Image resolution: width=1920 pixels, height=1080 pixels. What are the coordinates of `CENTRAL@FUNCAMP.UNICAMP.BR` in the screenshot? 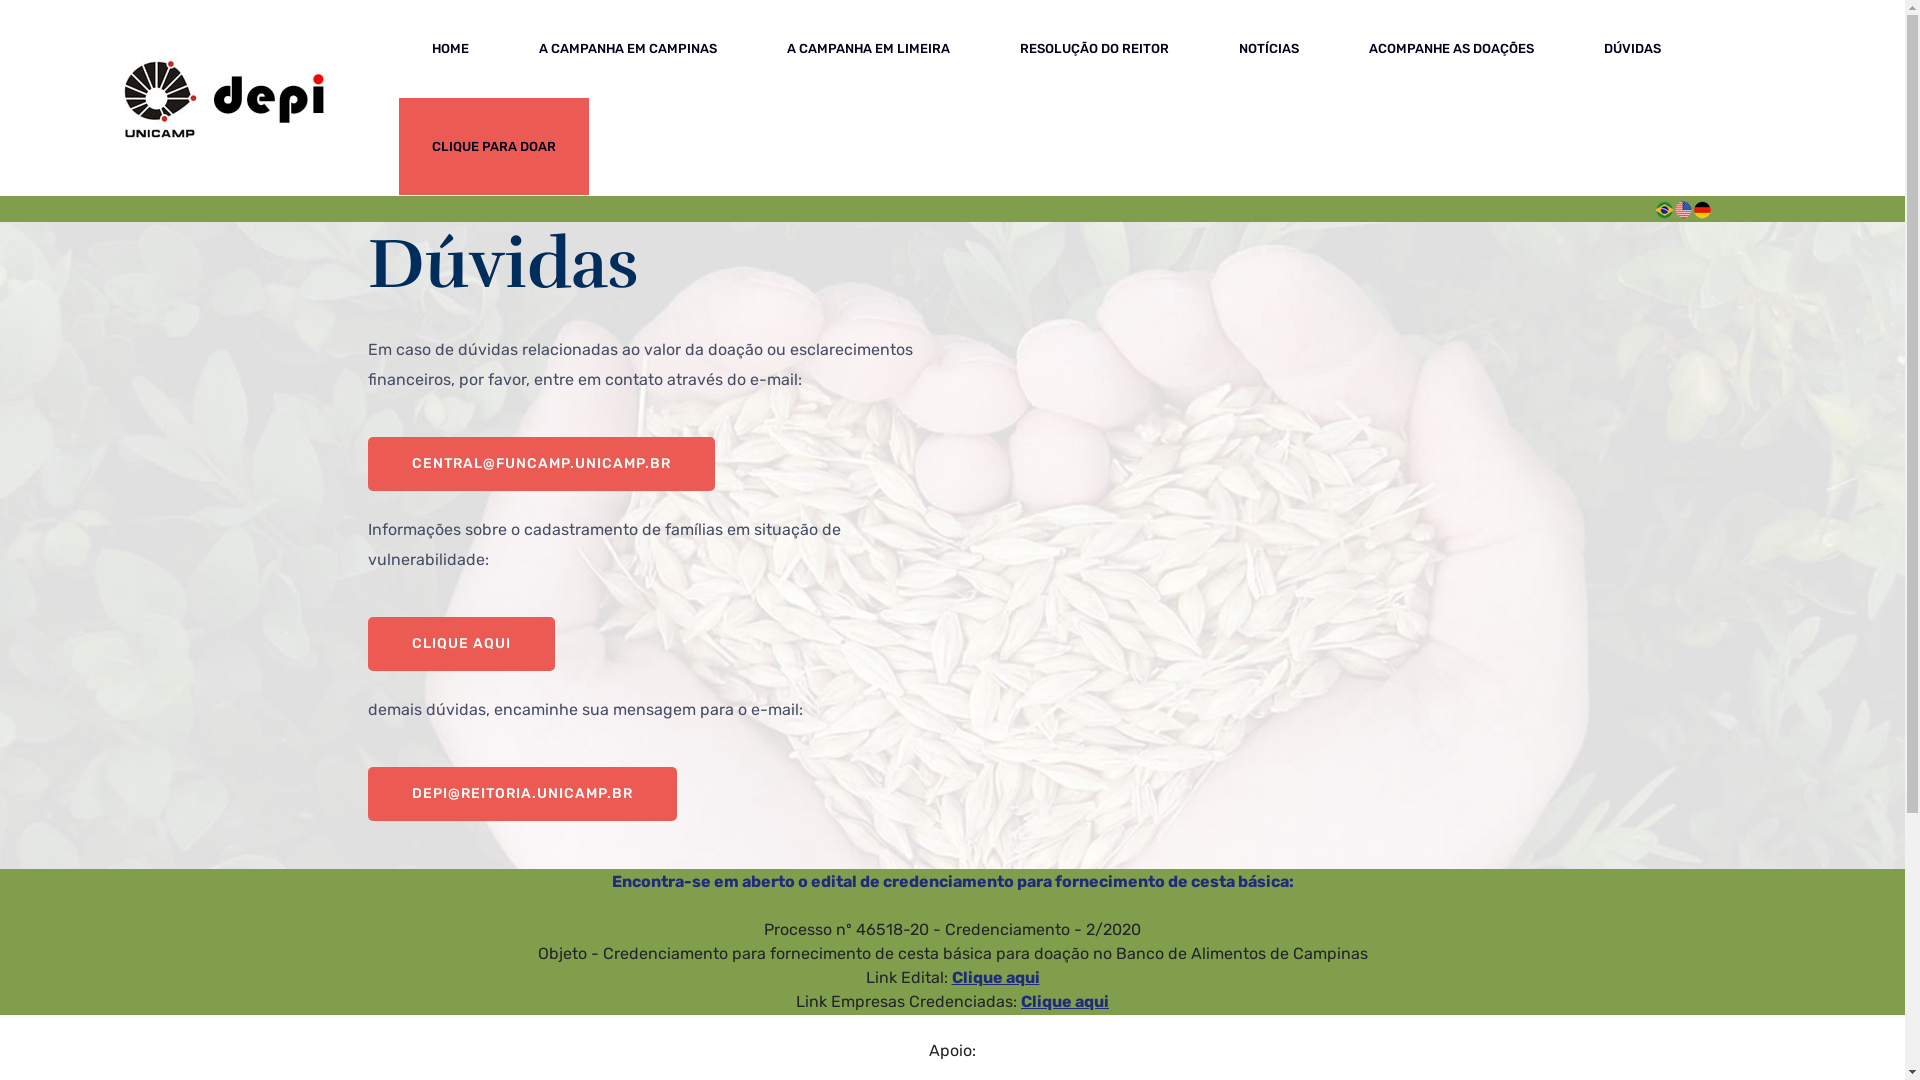 It's located at (542, 464).